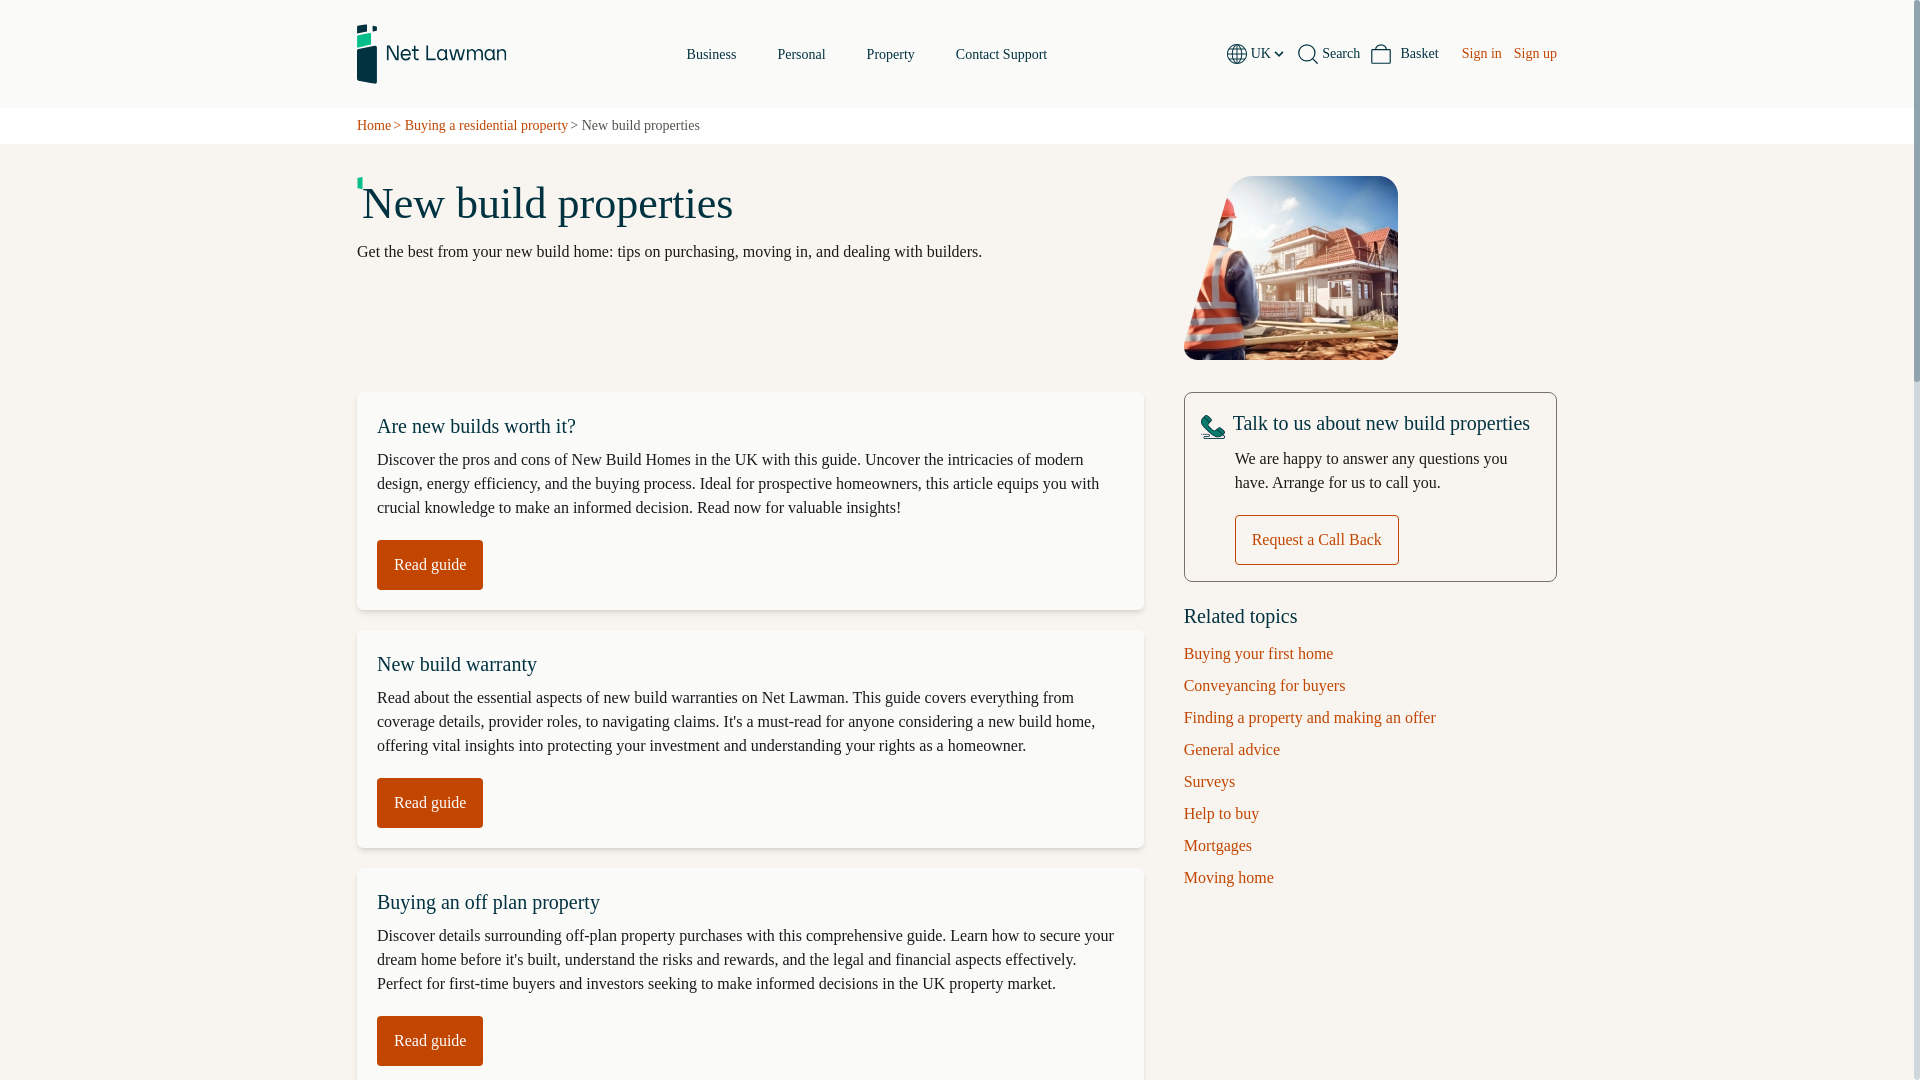 The image size is (1920, 1080). Describe the element at coordinates (1536, 54) in the screenshot. I see `Sign up` at that location.